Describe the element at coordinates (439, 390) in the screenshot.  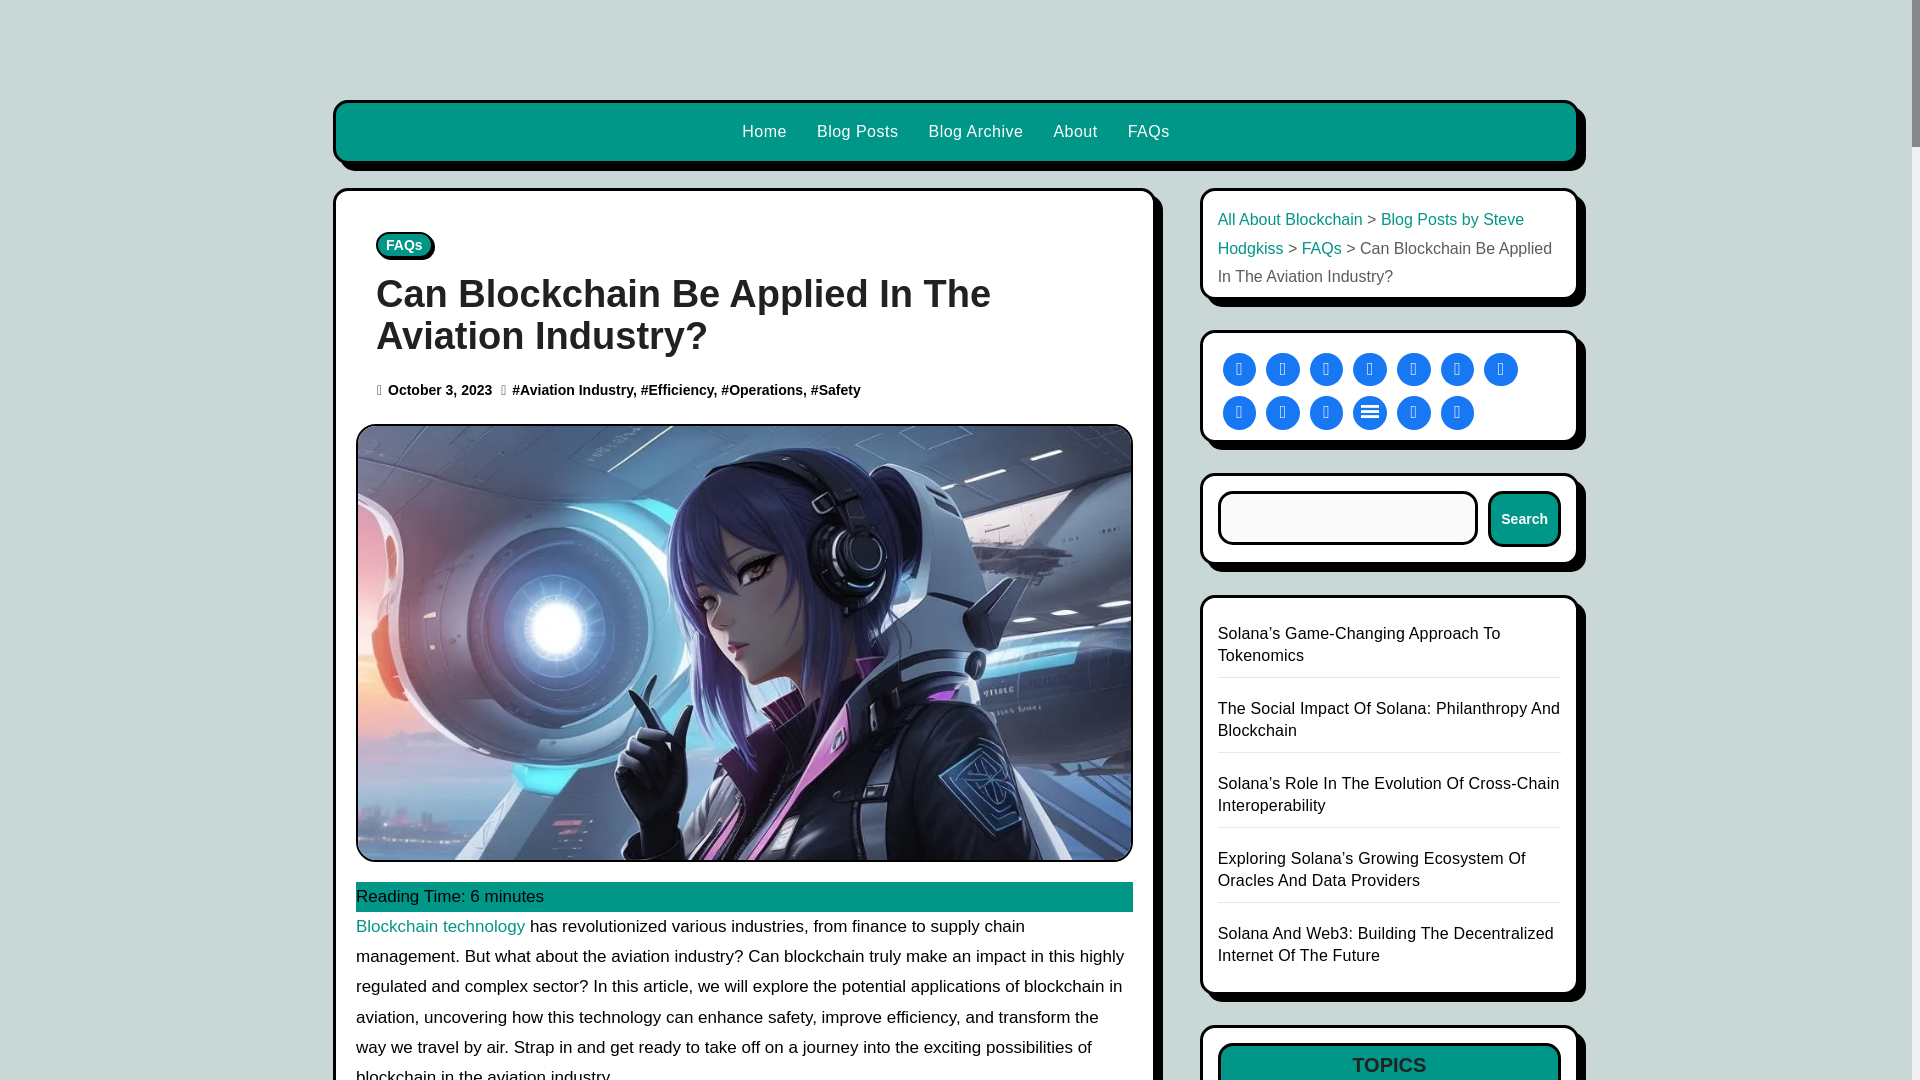
I see `October 3, 2023` at that location.